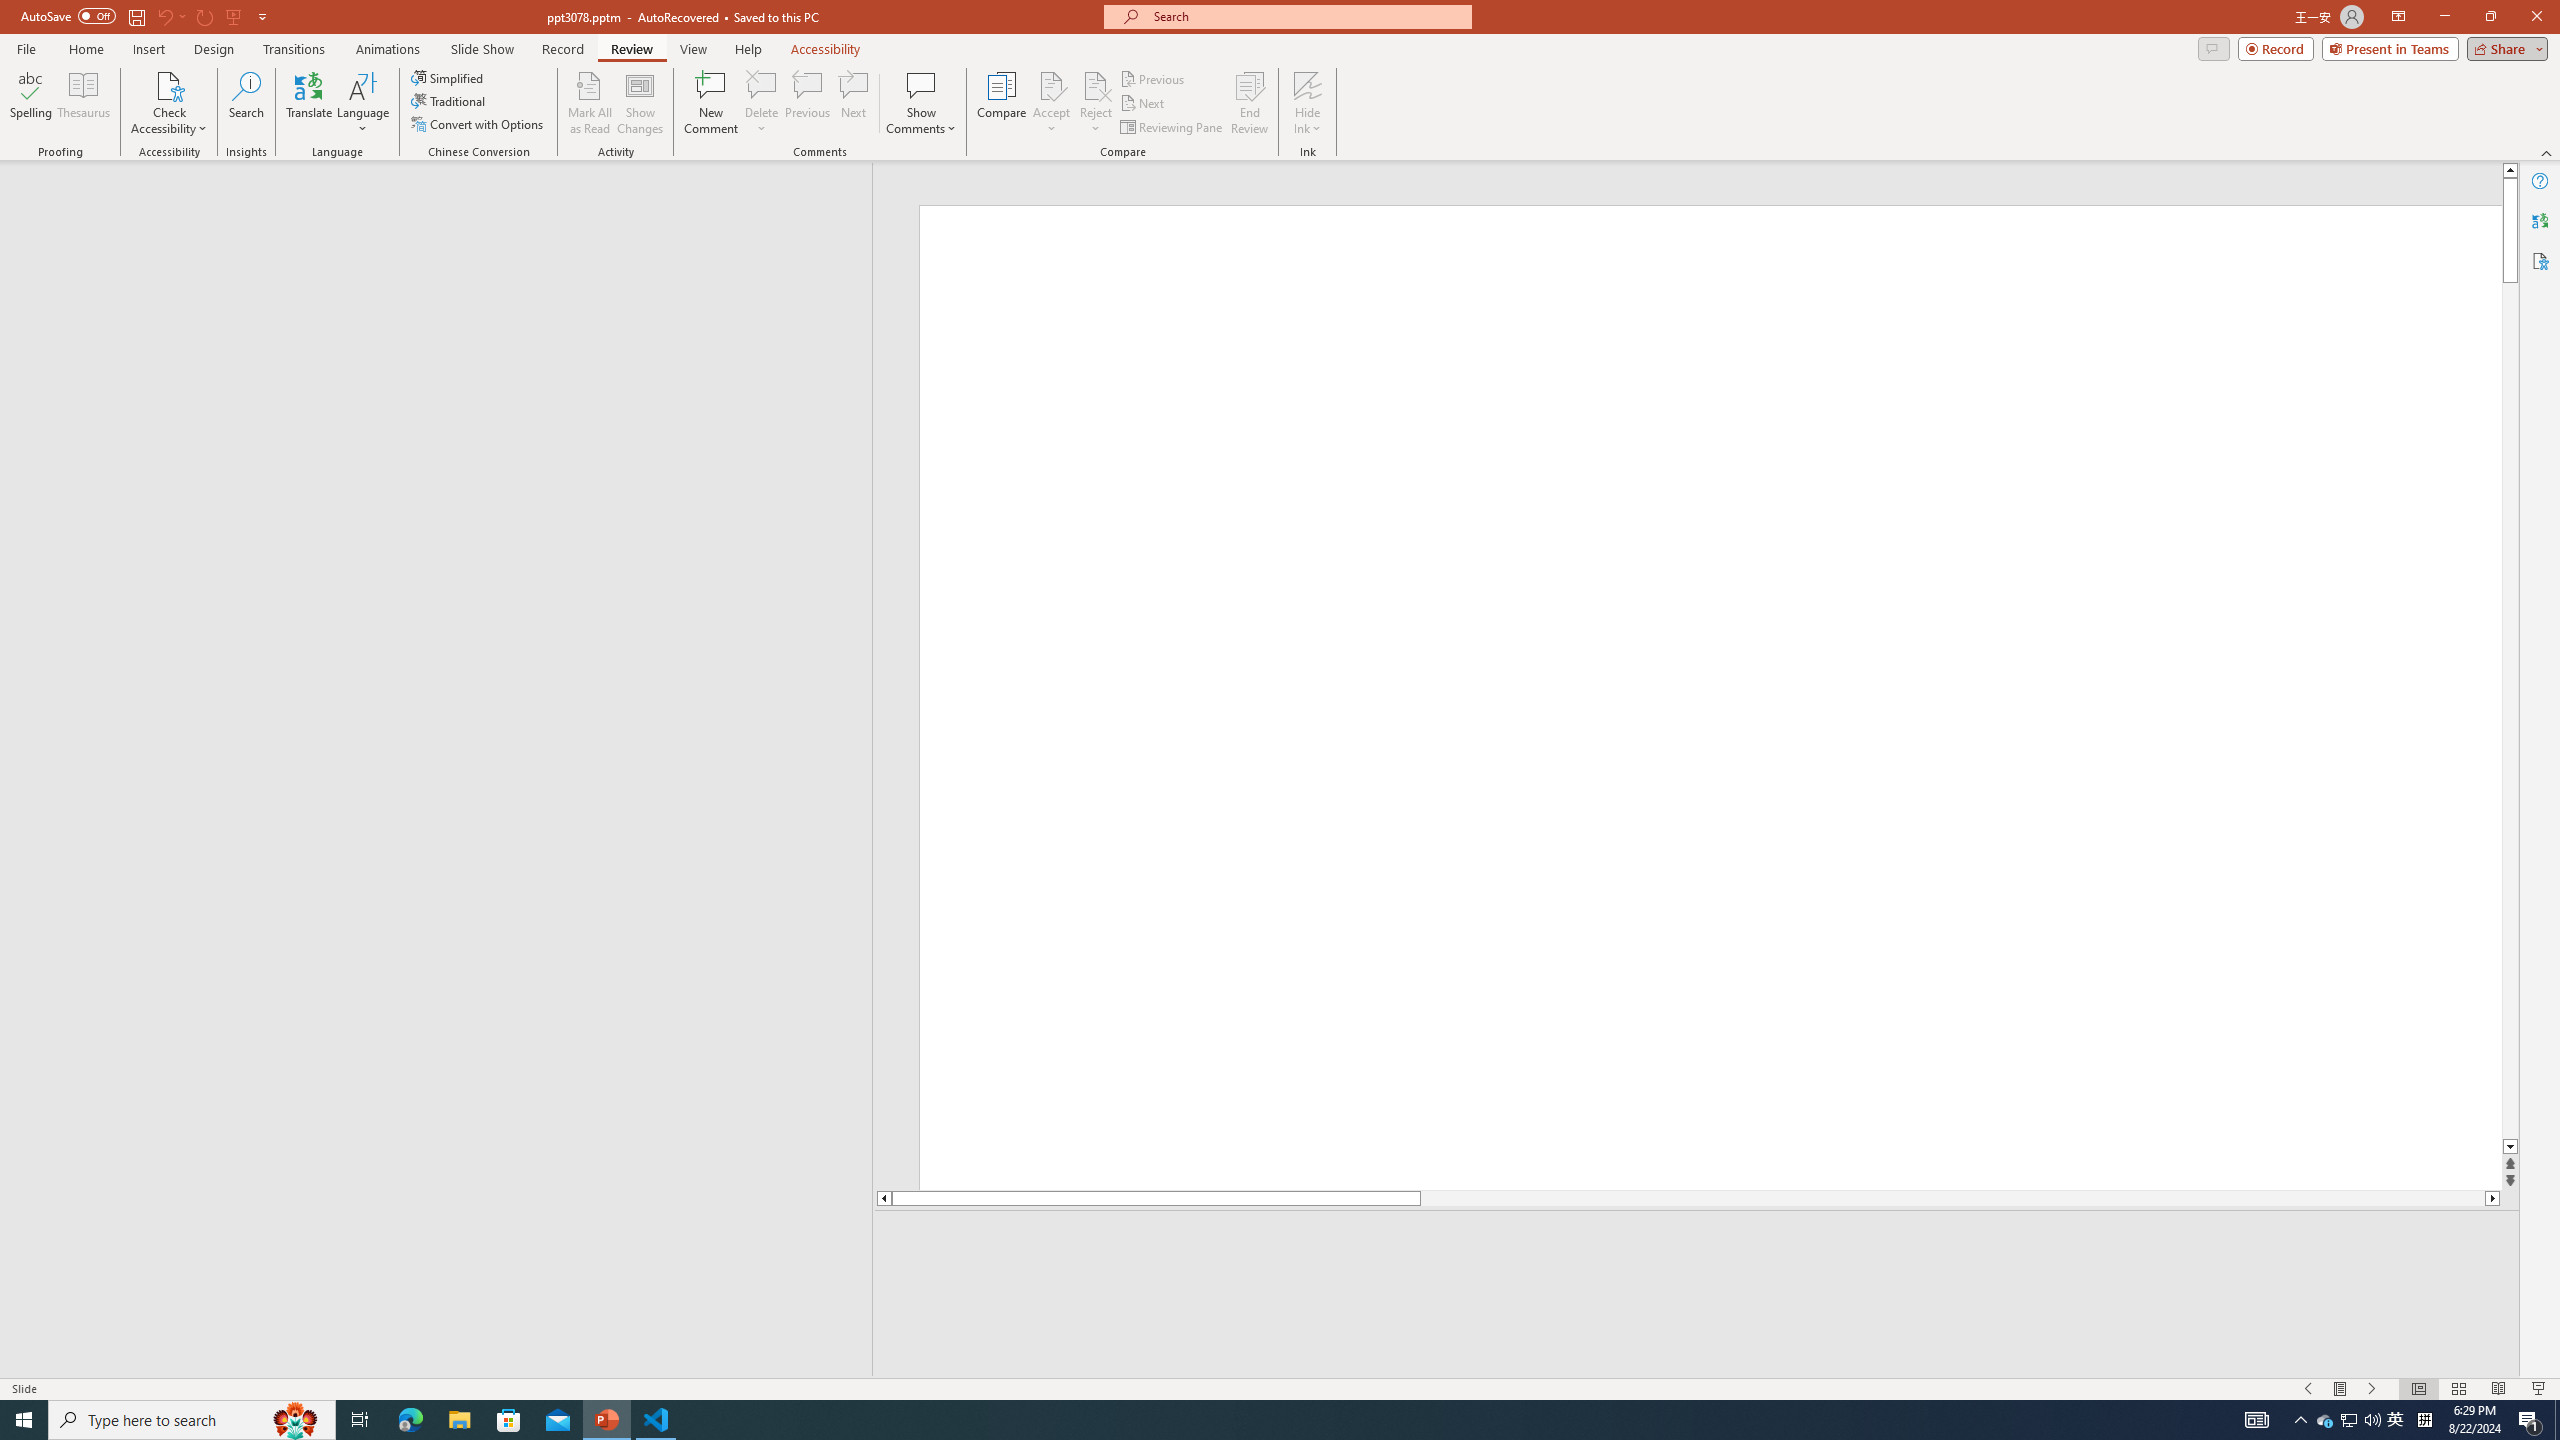  I want to click on Translate, so click(310, 103).